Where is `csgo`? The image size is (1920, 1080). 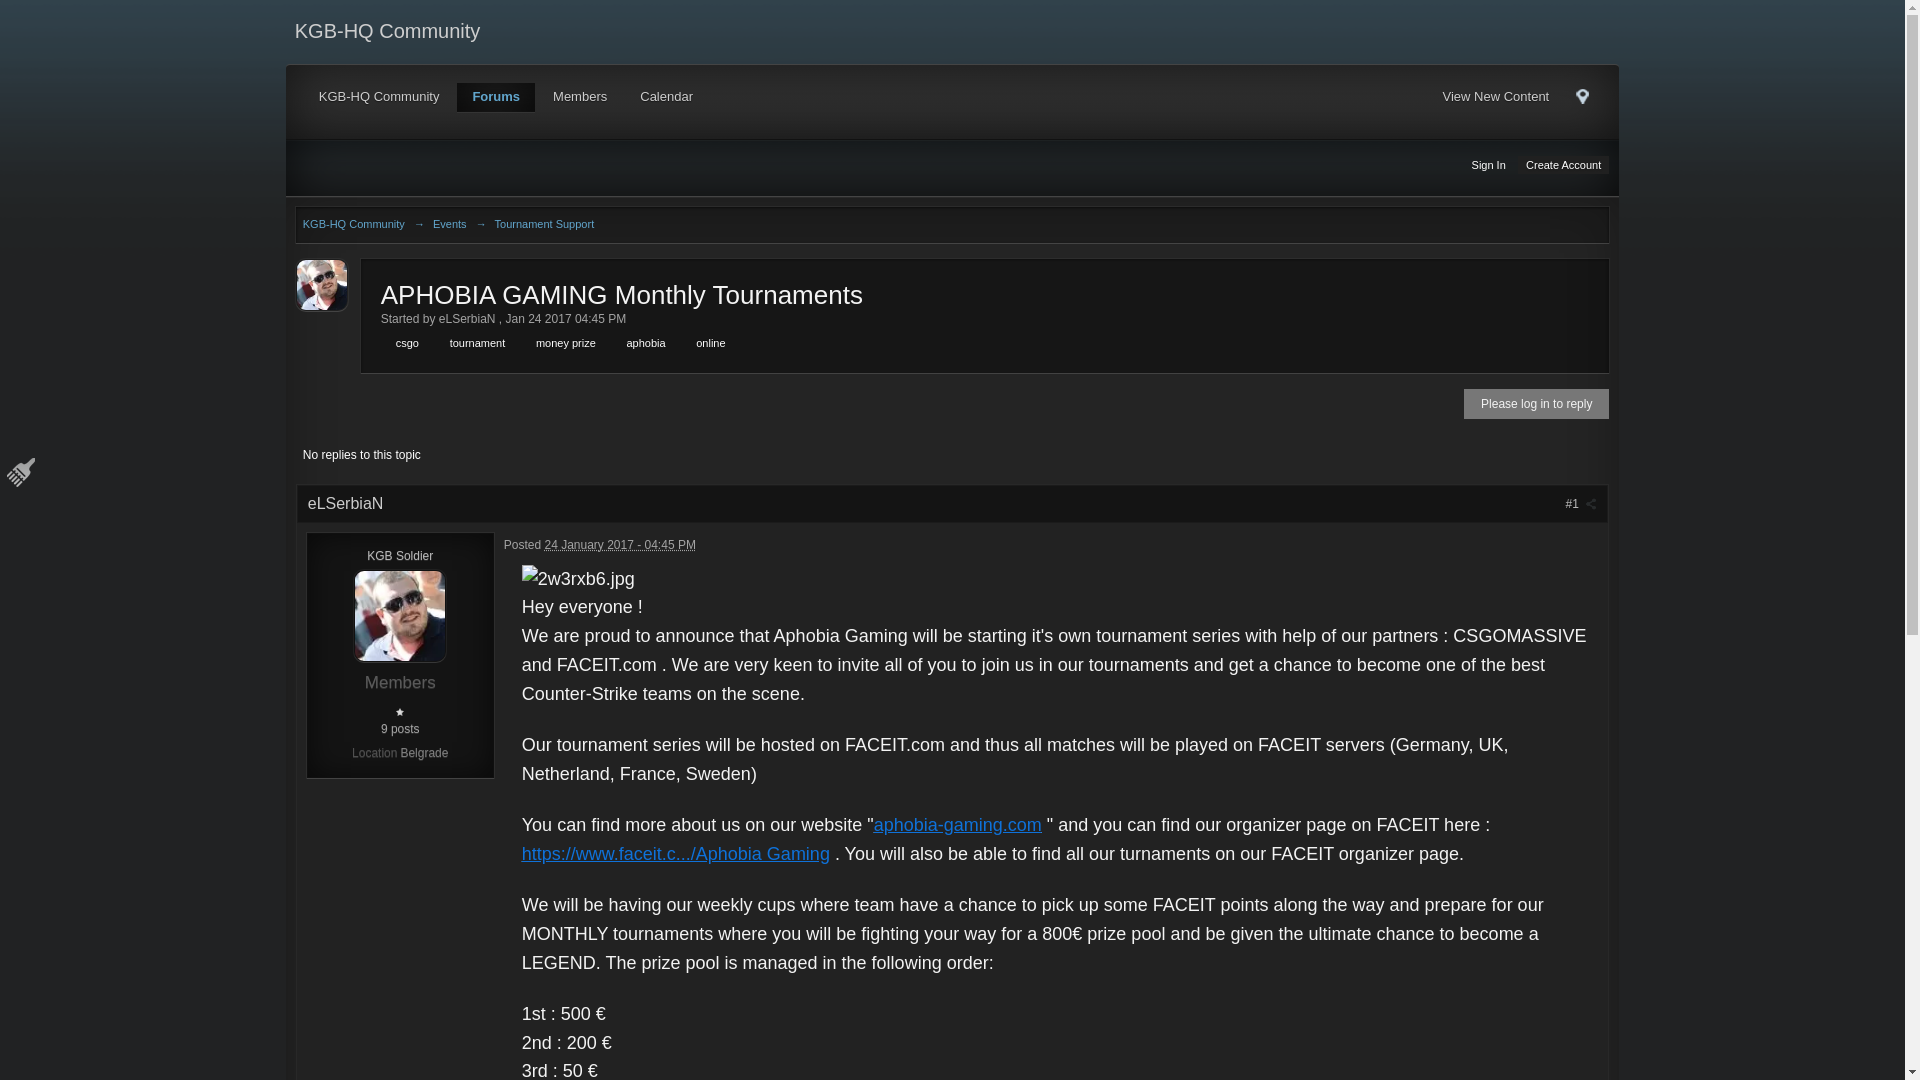 csgo is located at coordinates (403, 342).